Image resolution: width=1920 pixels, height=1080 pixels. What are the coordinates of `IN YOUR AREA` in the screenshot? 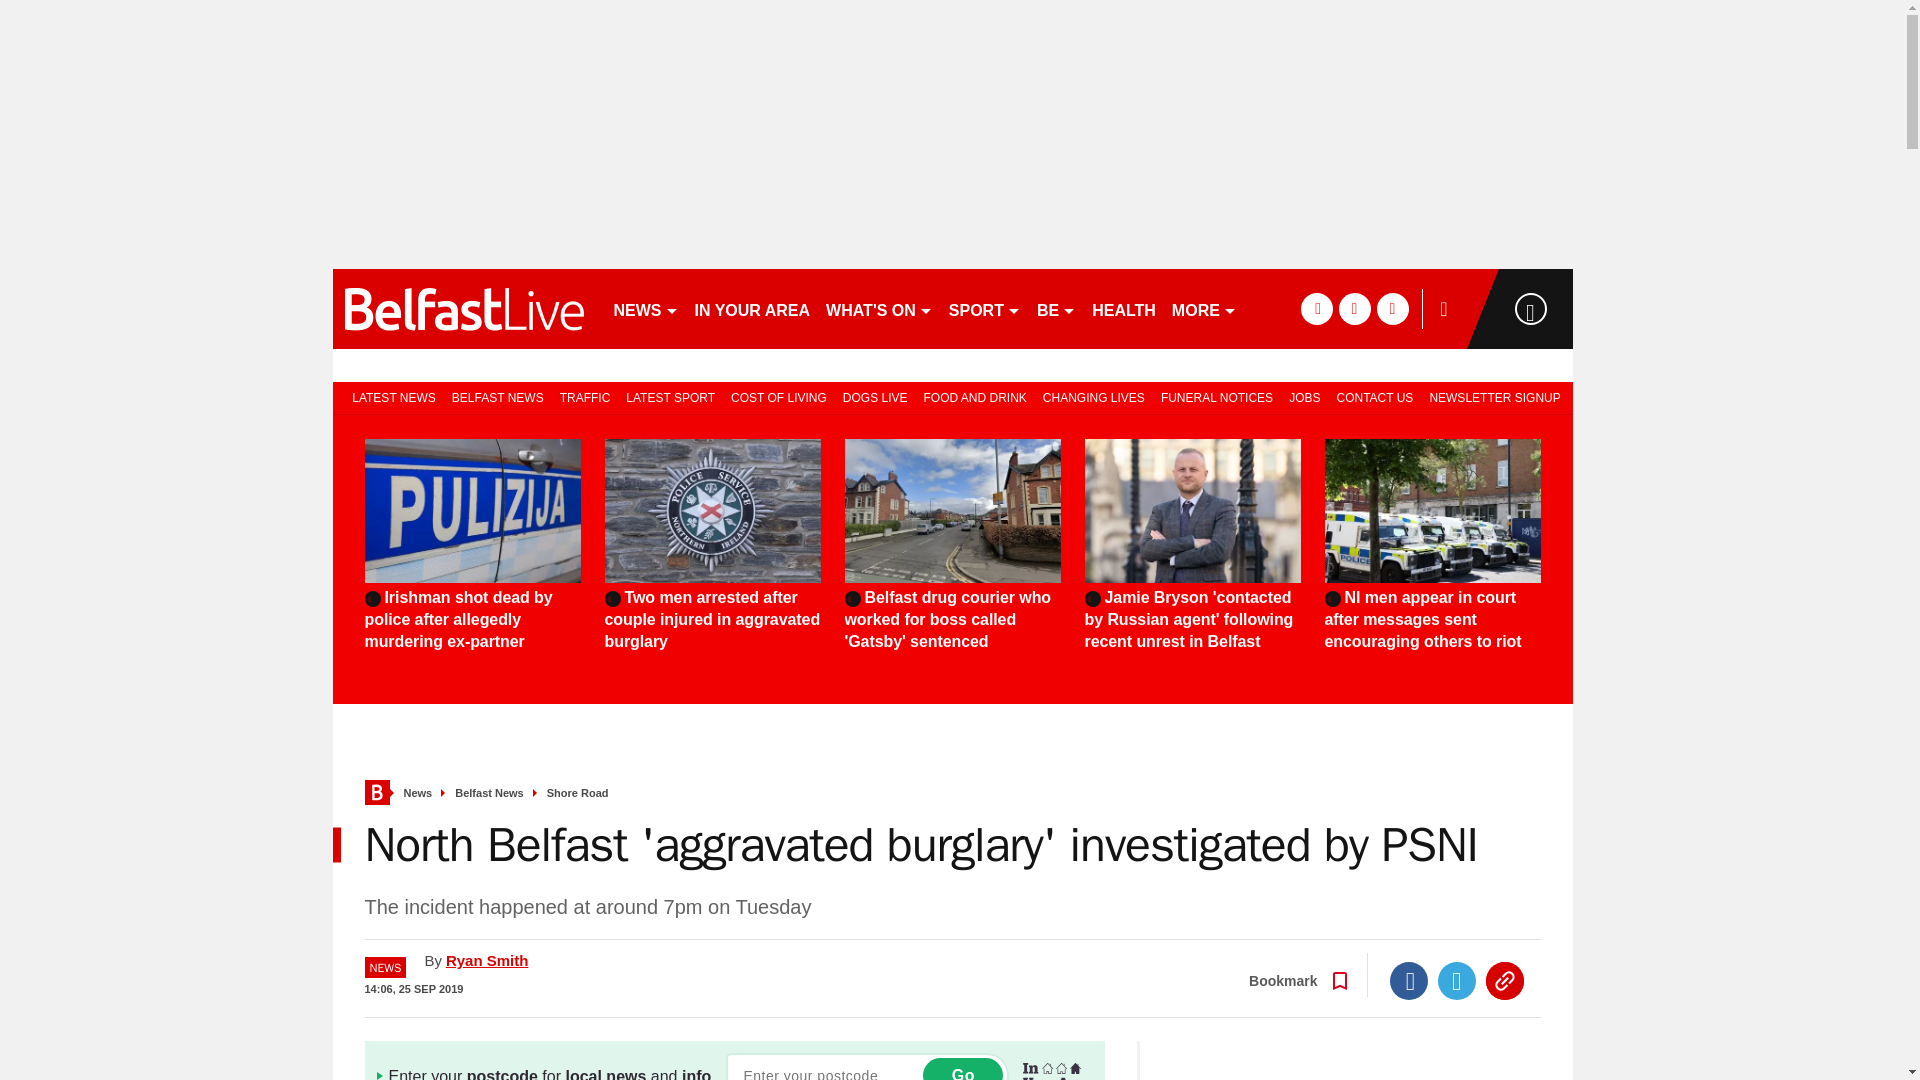 It's located at (751, 308).